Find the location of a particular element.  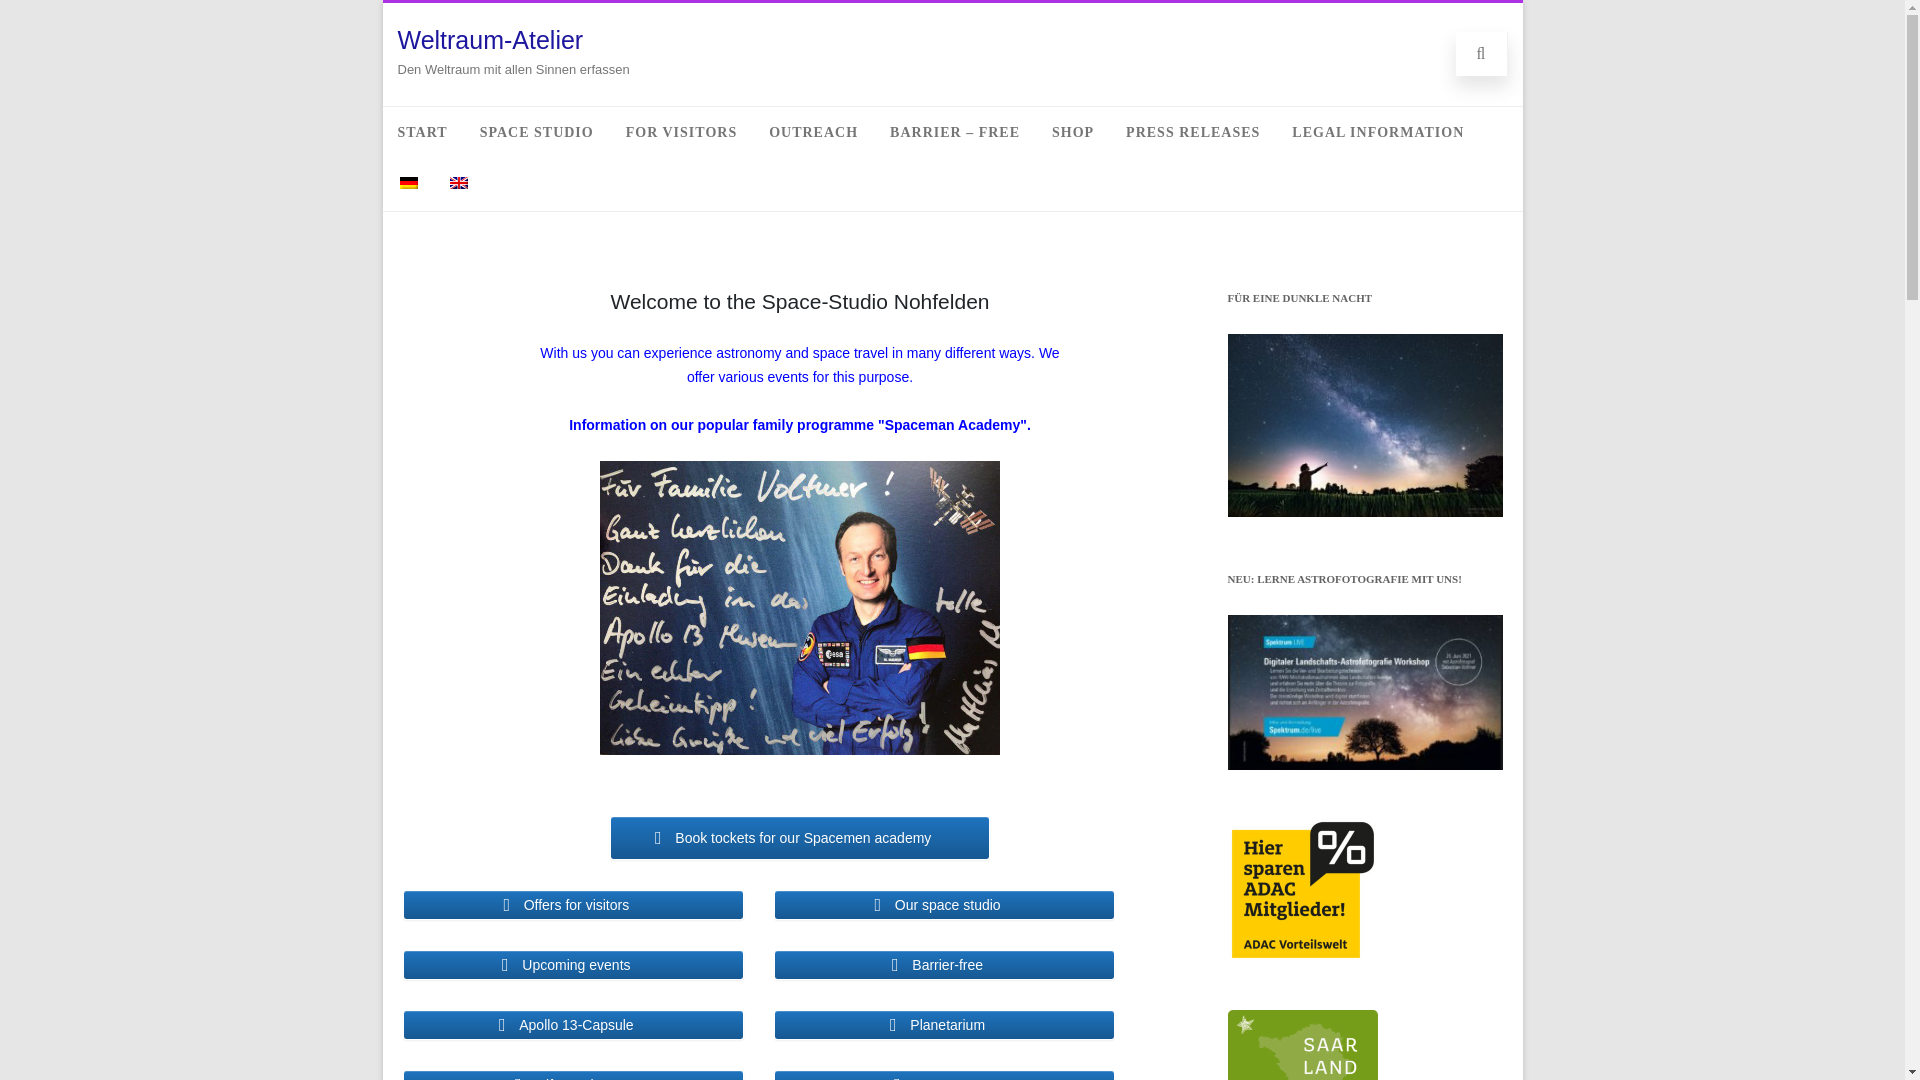

PRESS RELEASES is located at coordinates (1192, 132).